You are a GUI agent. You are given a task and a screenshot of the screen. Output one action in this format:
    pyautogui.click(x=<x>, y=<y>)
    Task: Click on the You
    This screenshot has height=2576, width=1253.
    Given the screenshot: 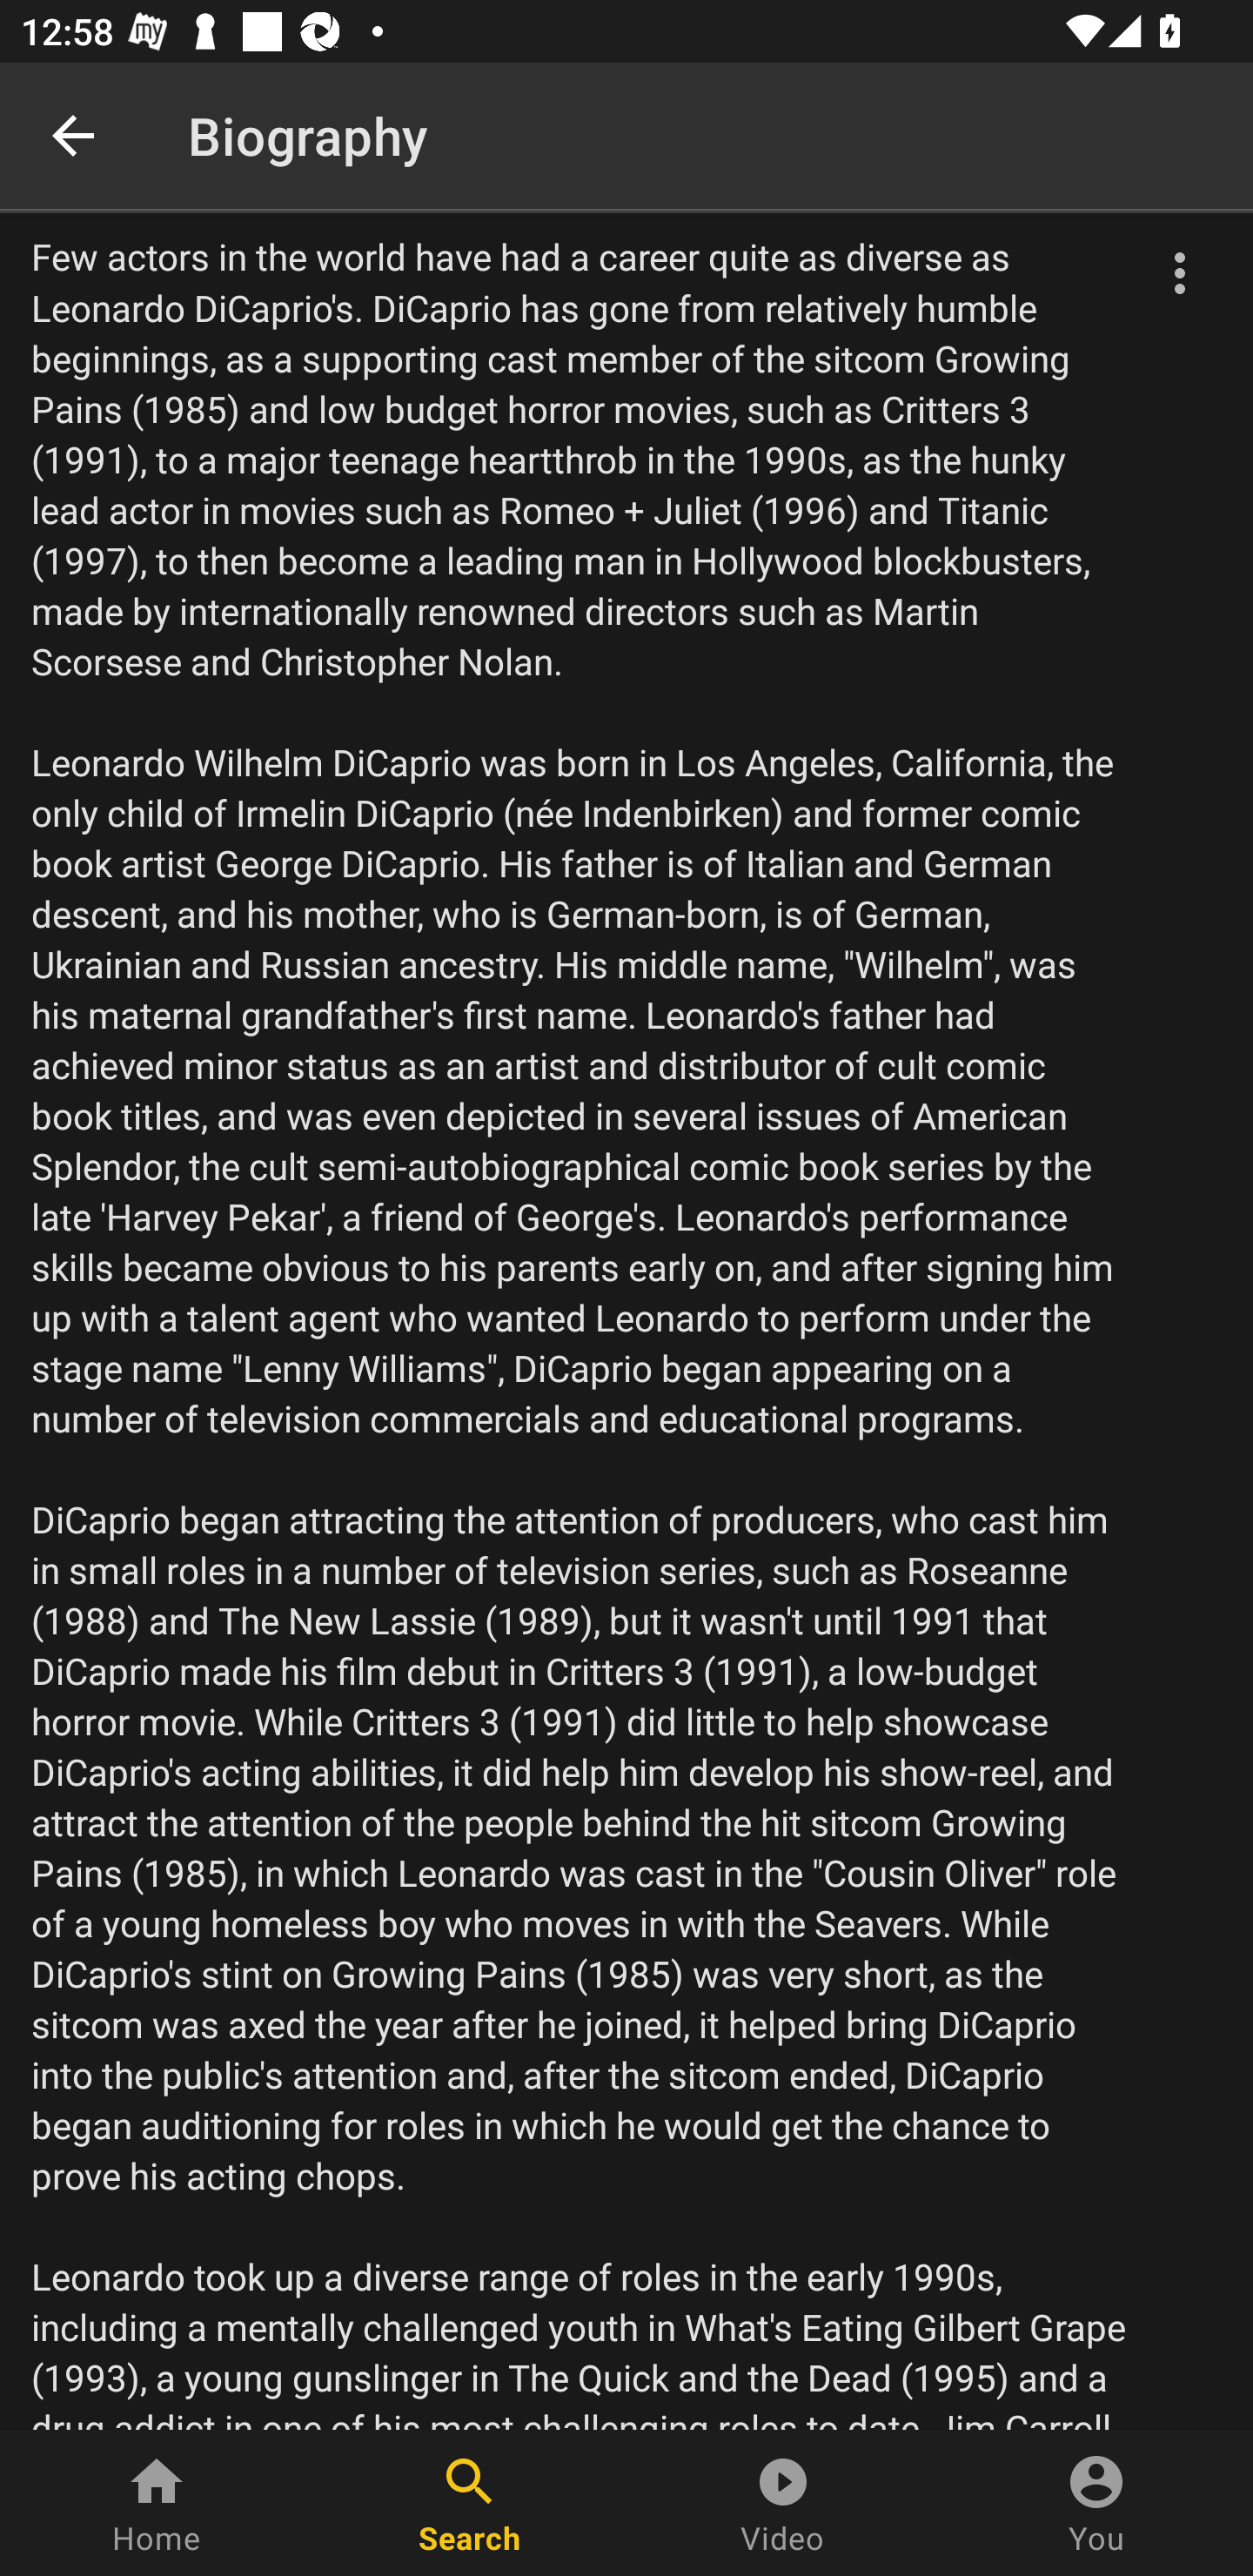 What is the action you would take?
    pyautogui.click(x=1096, y=2503)
    